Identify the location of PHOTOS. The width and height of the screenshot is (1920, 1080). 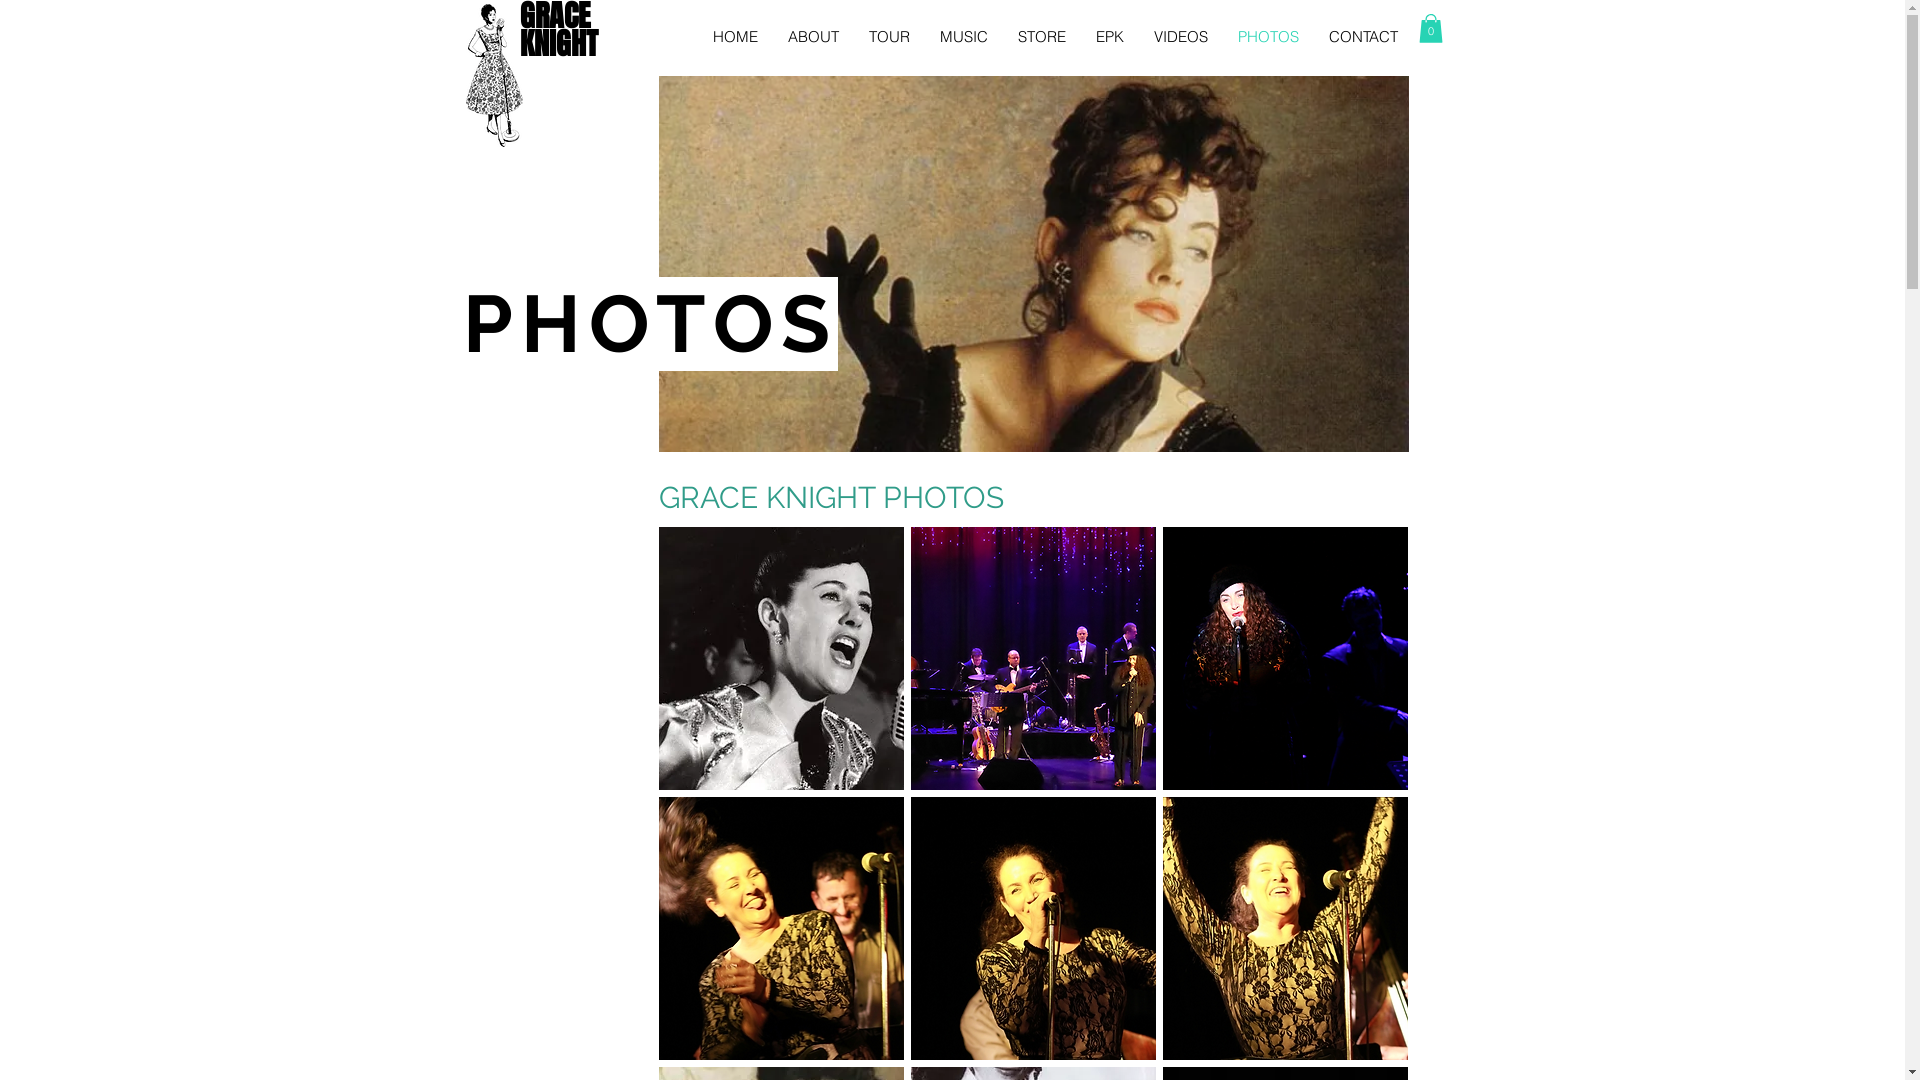
(1268, 36).